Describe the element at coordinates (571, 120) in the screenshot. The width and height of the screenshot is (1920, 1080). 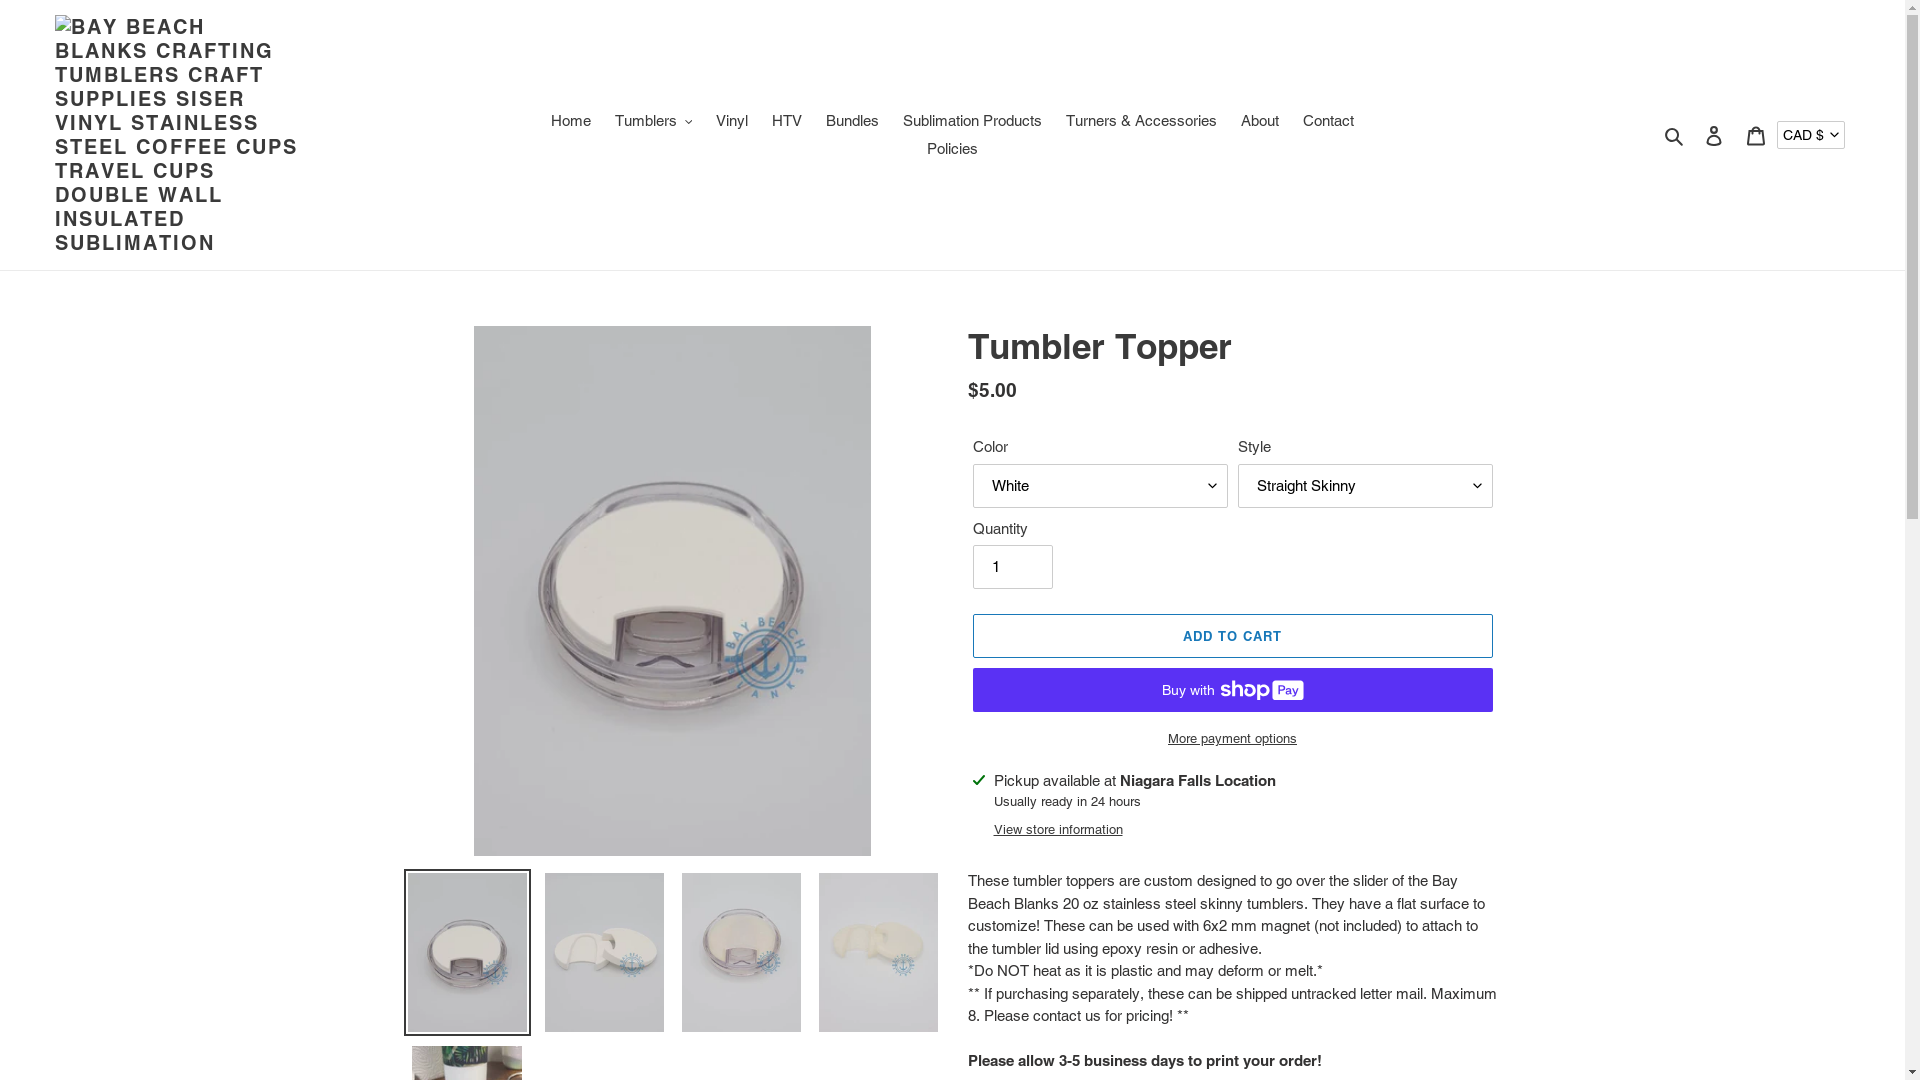
I see `Home` at that location.